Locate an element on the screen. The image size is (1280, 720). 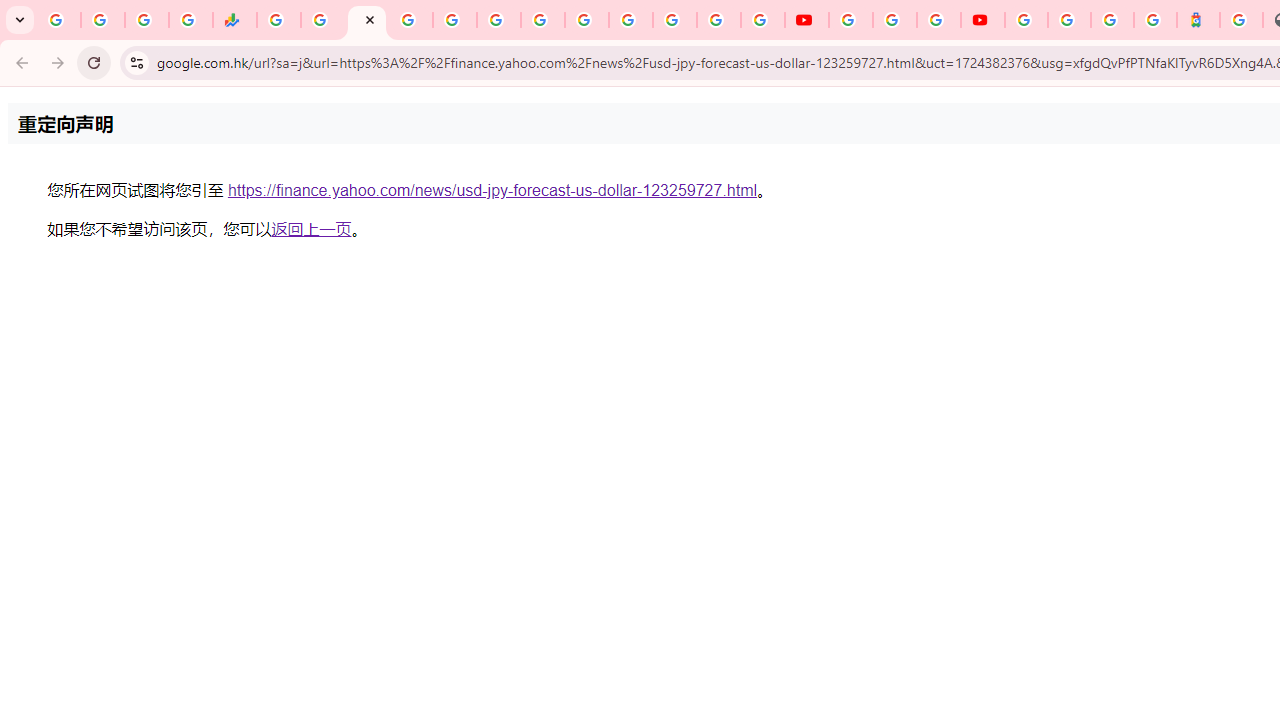
Sign in - Google Accounts is located at coordinates (1026, 20).